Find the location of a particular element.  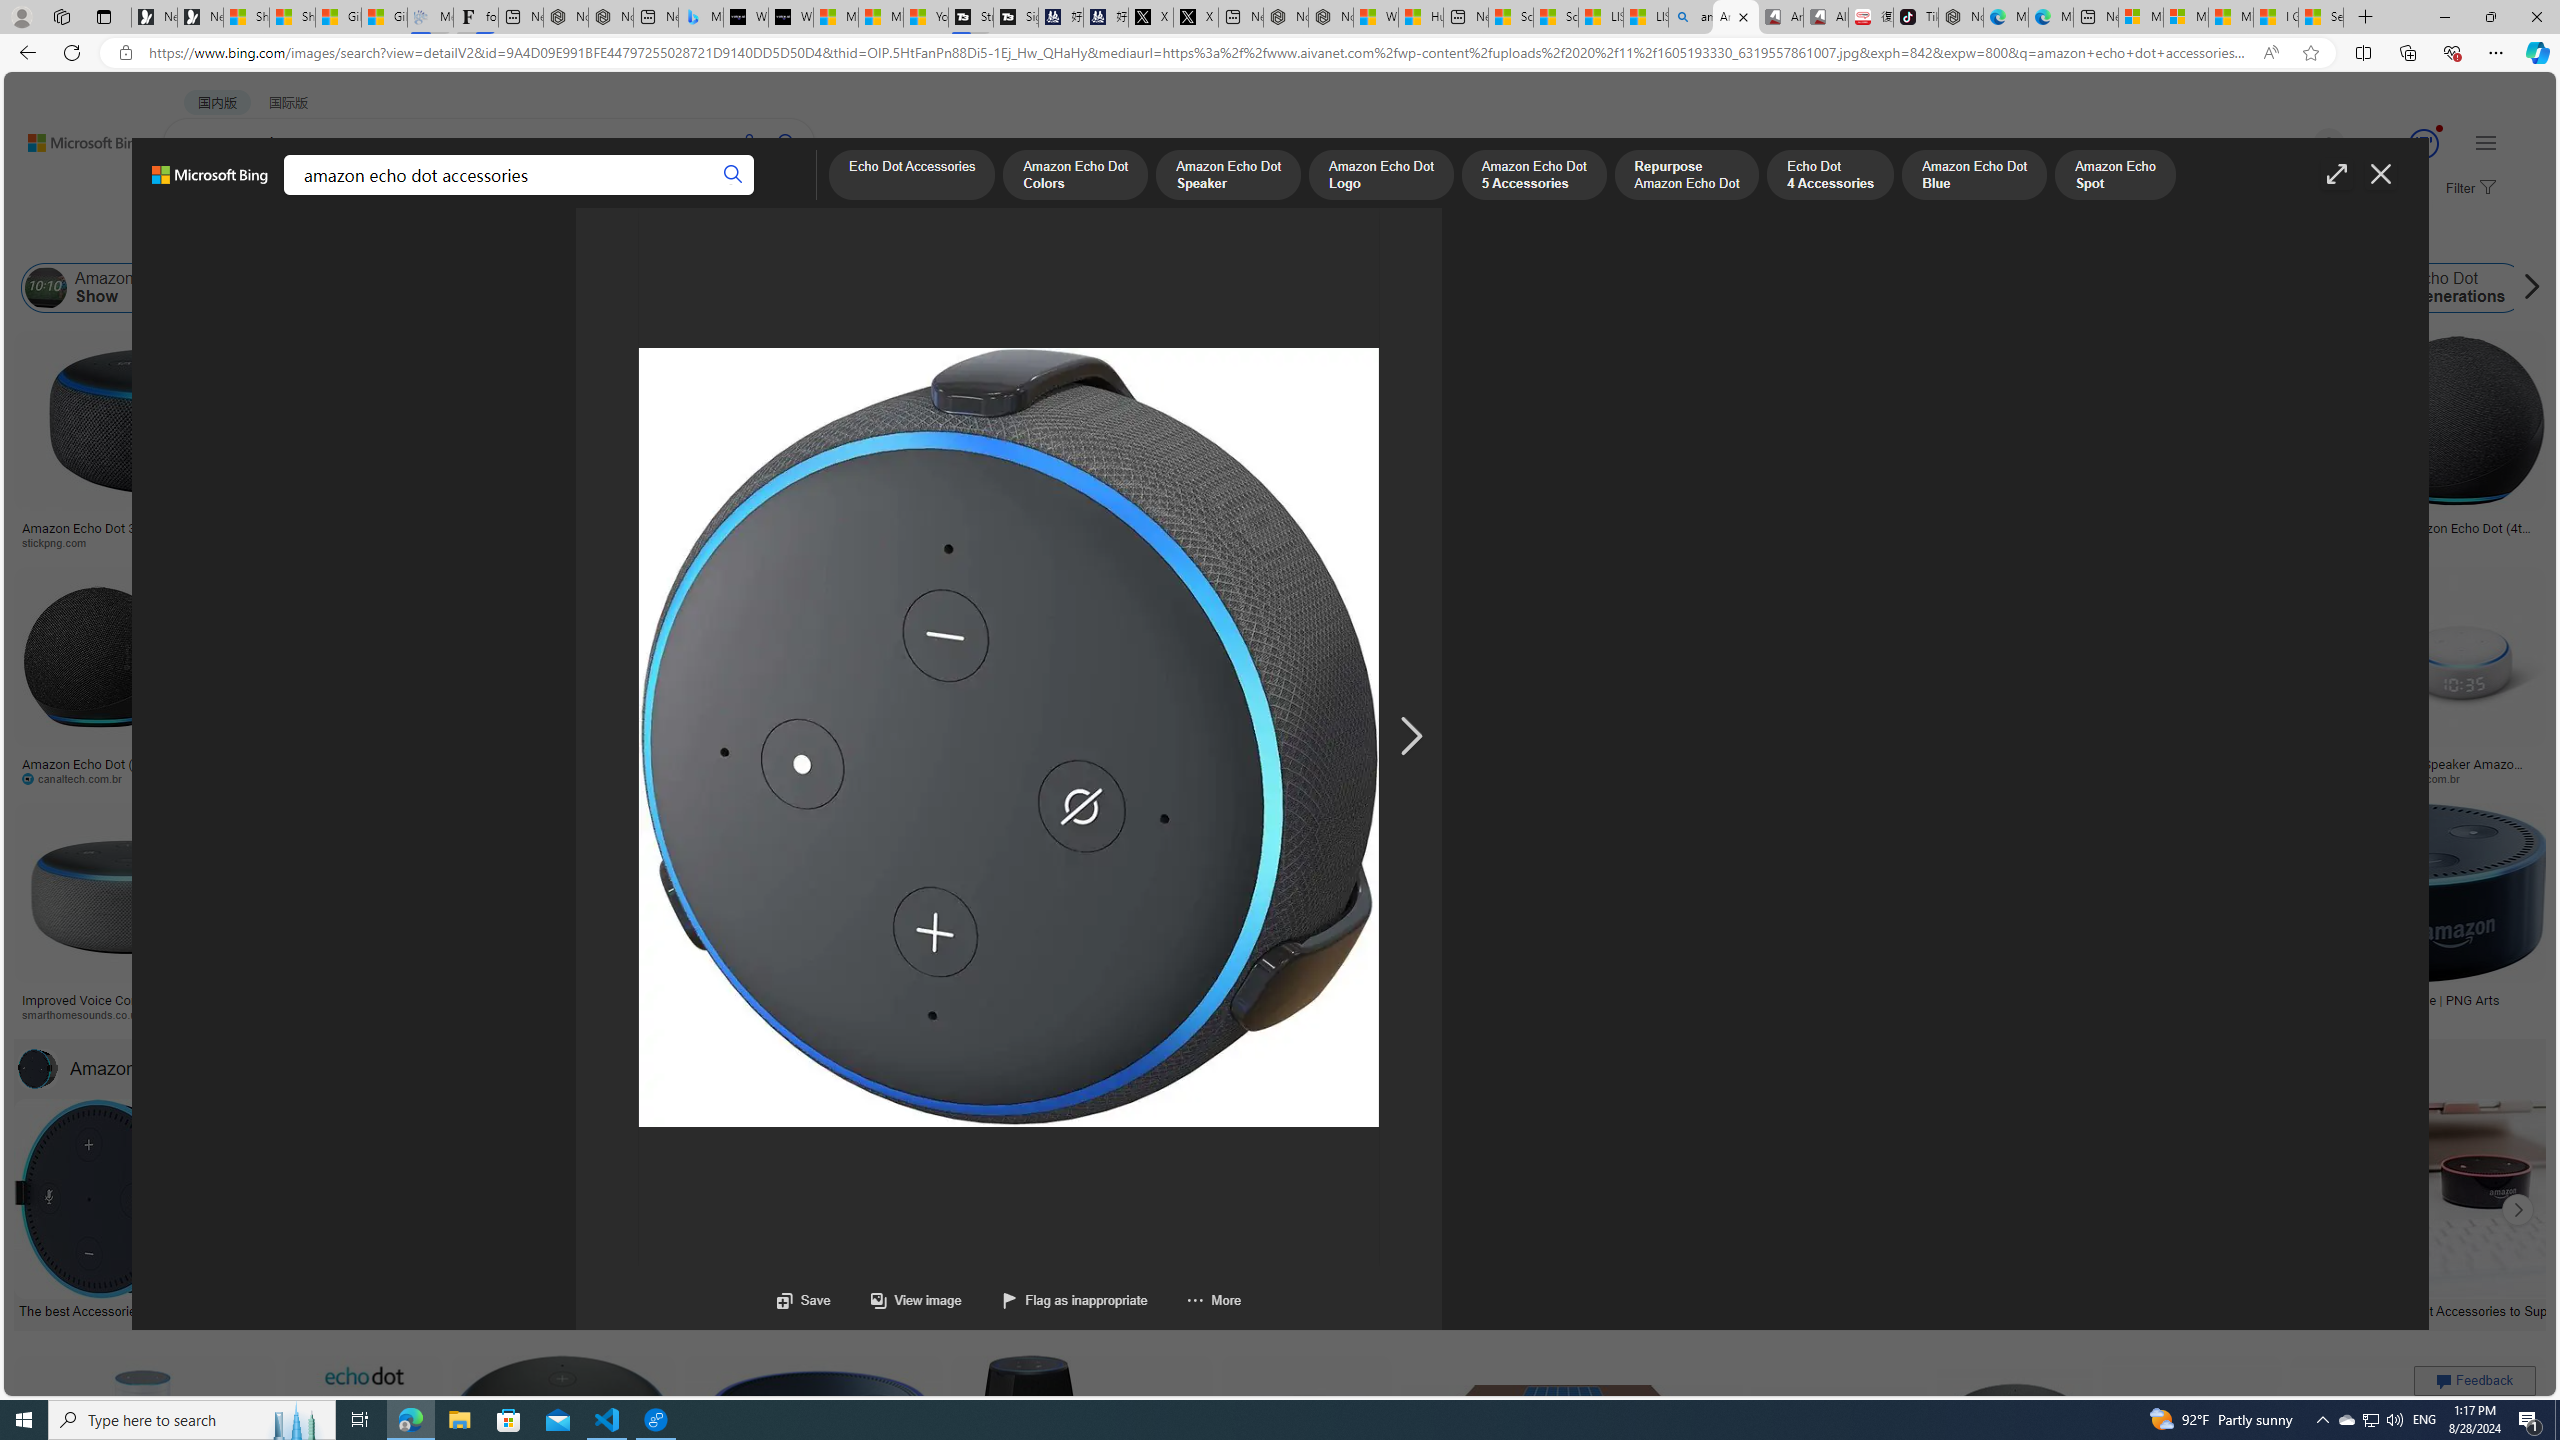

View image is located at coordinates (896, 1300).